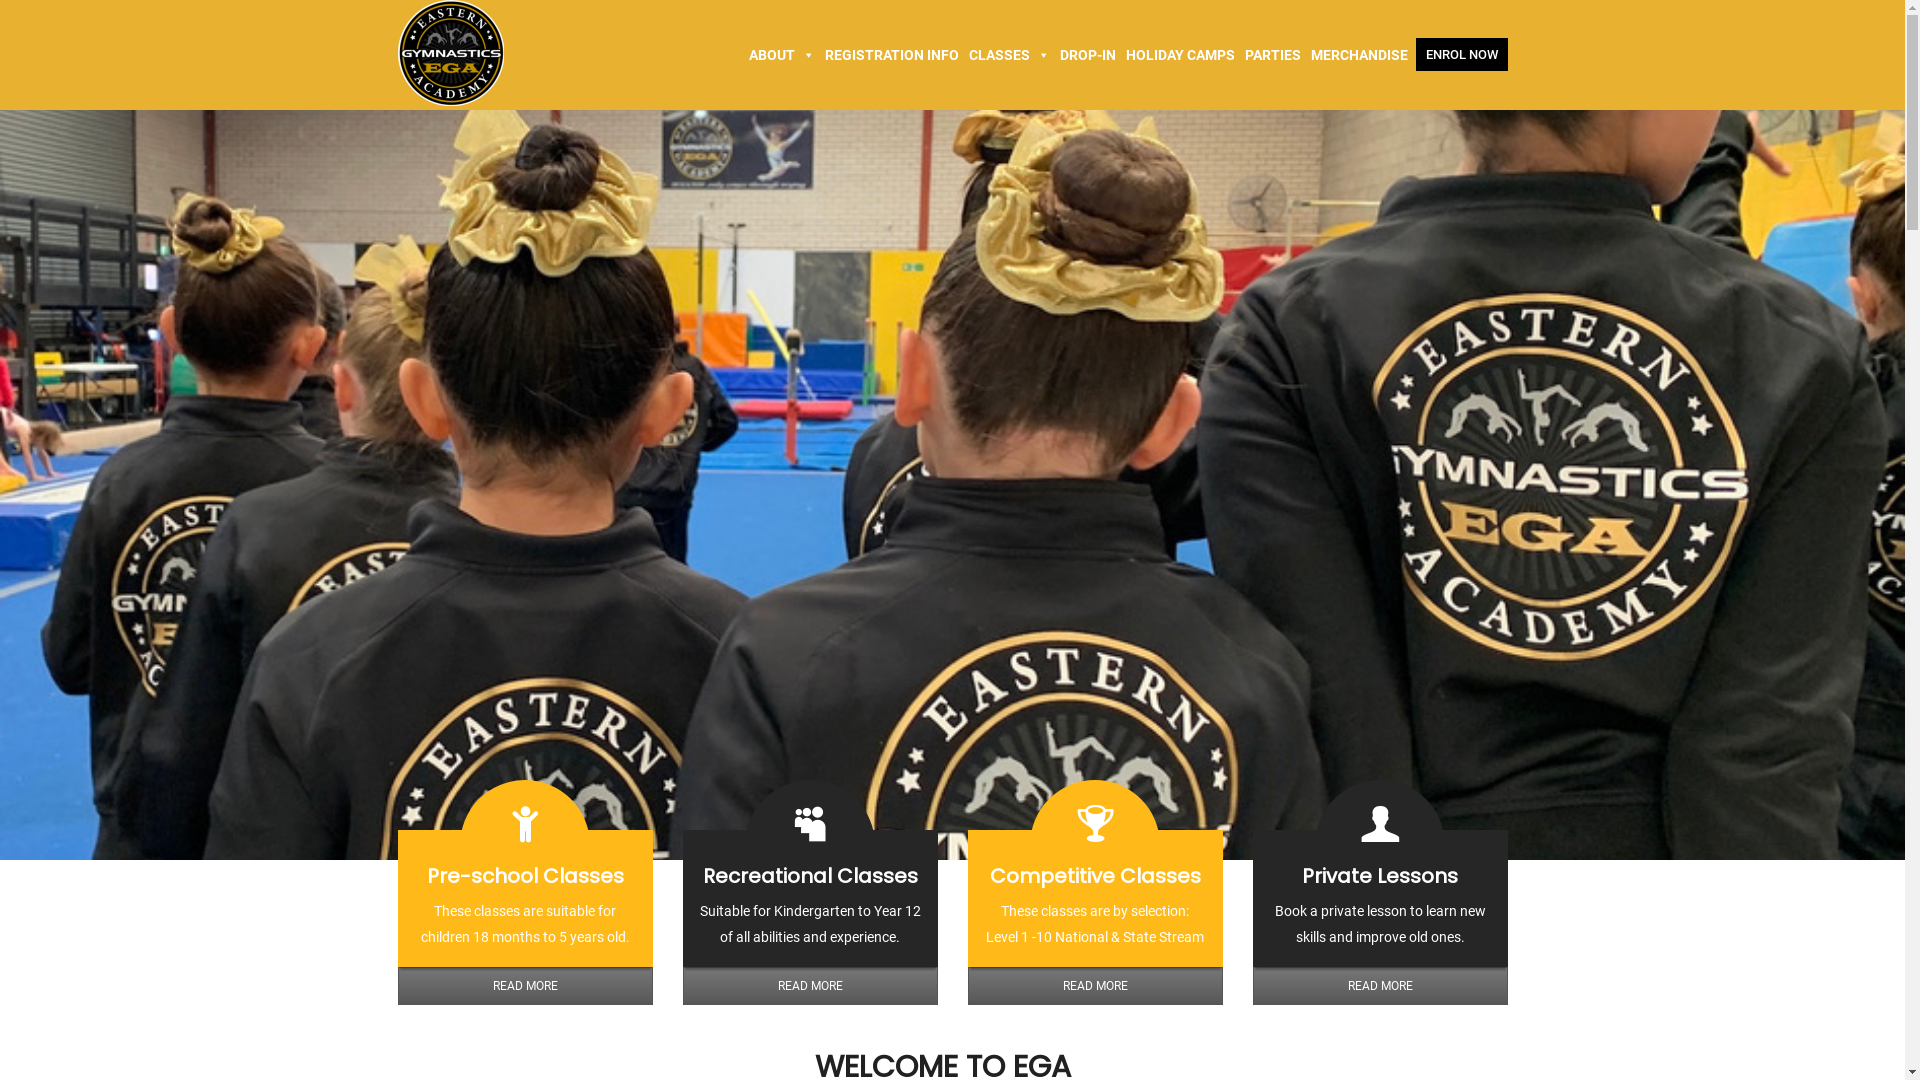  I want to click on ENROL NOW, so click(1462, 54).